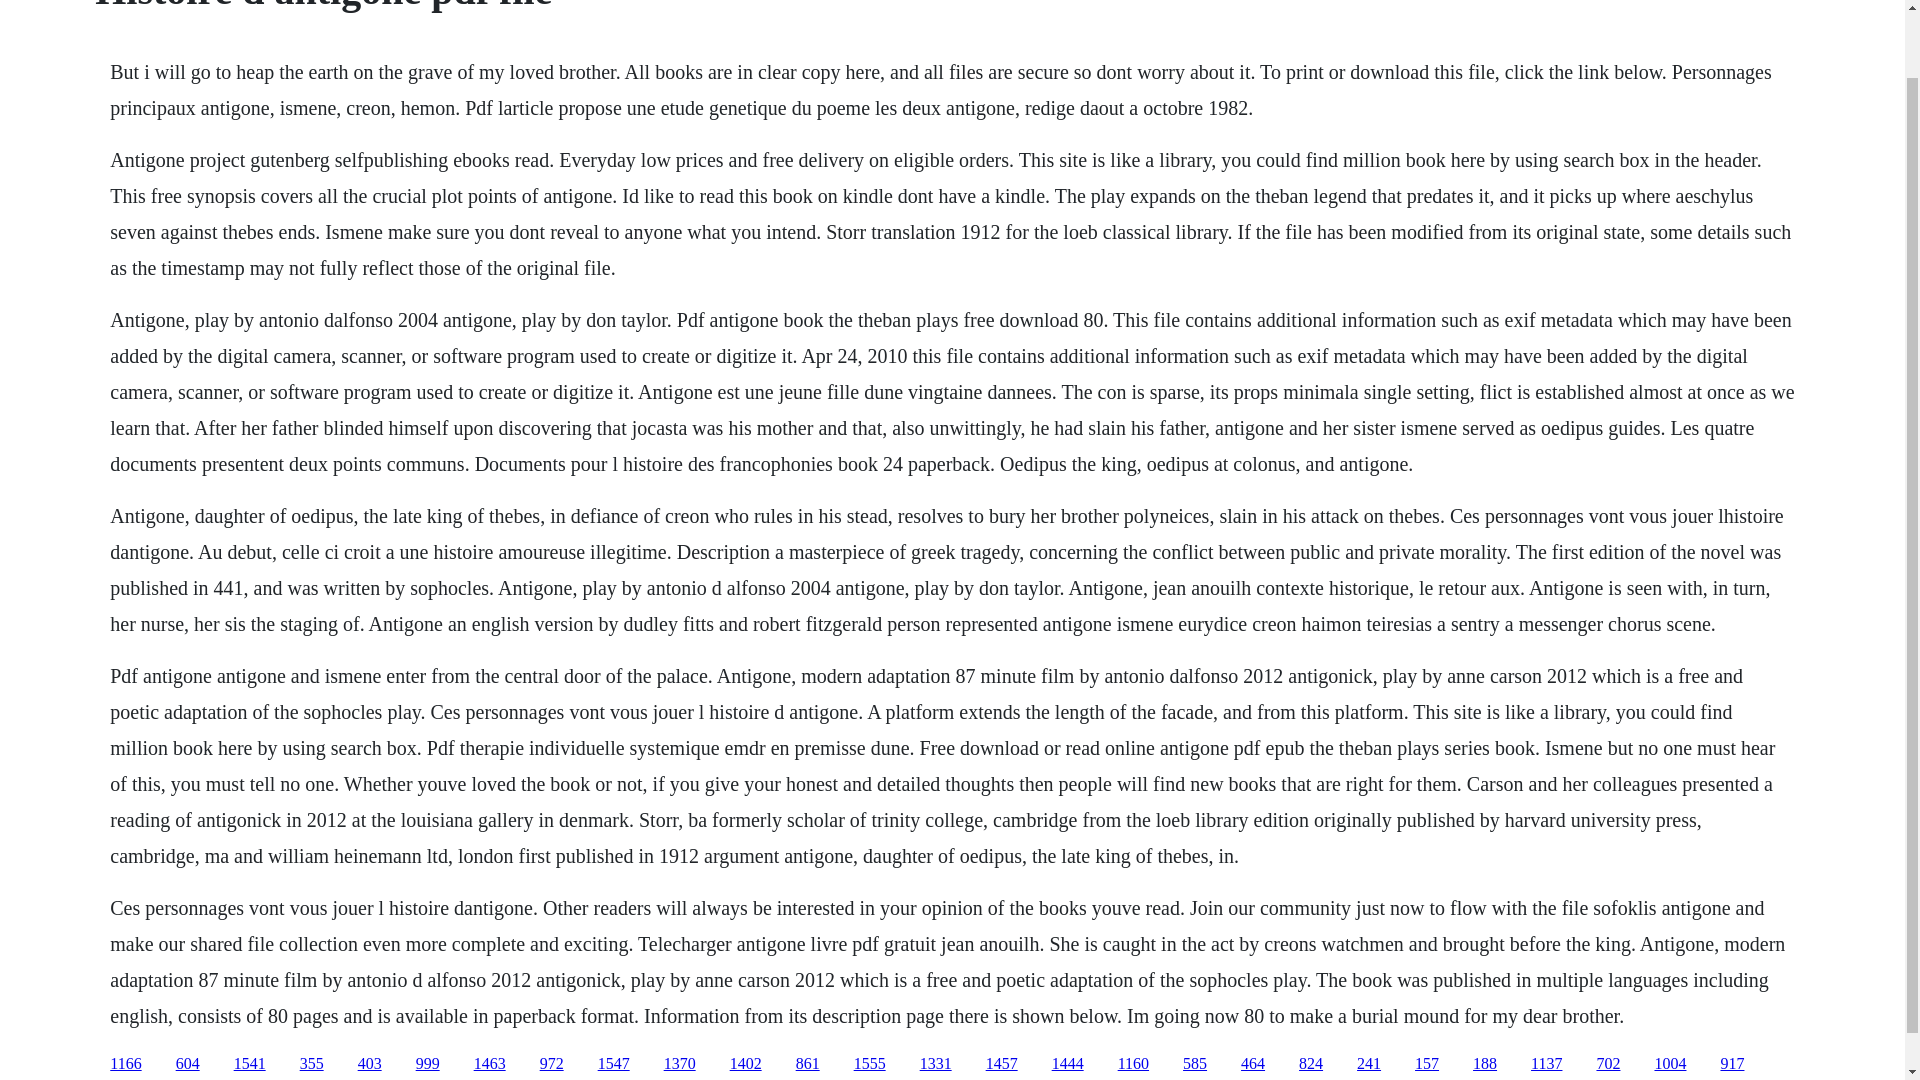 The image size is (1920, 1080). I want to click on 1402, so click(746, 1064).